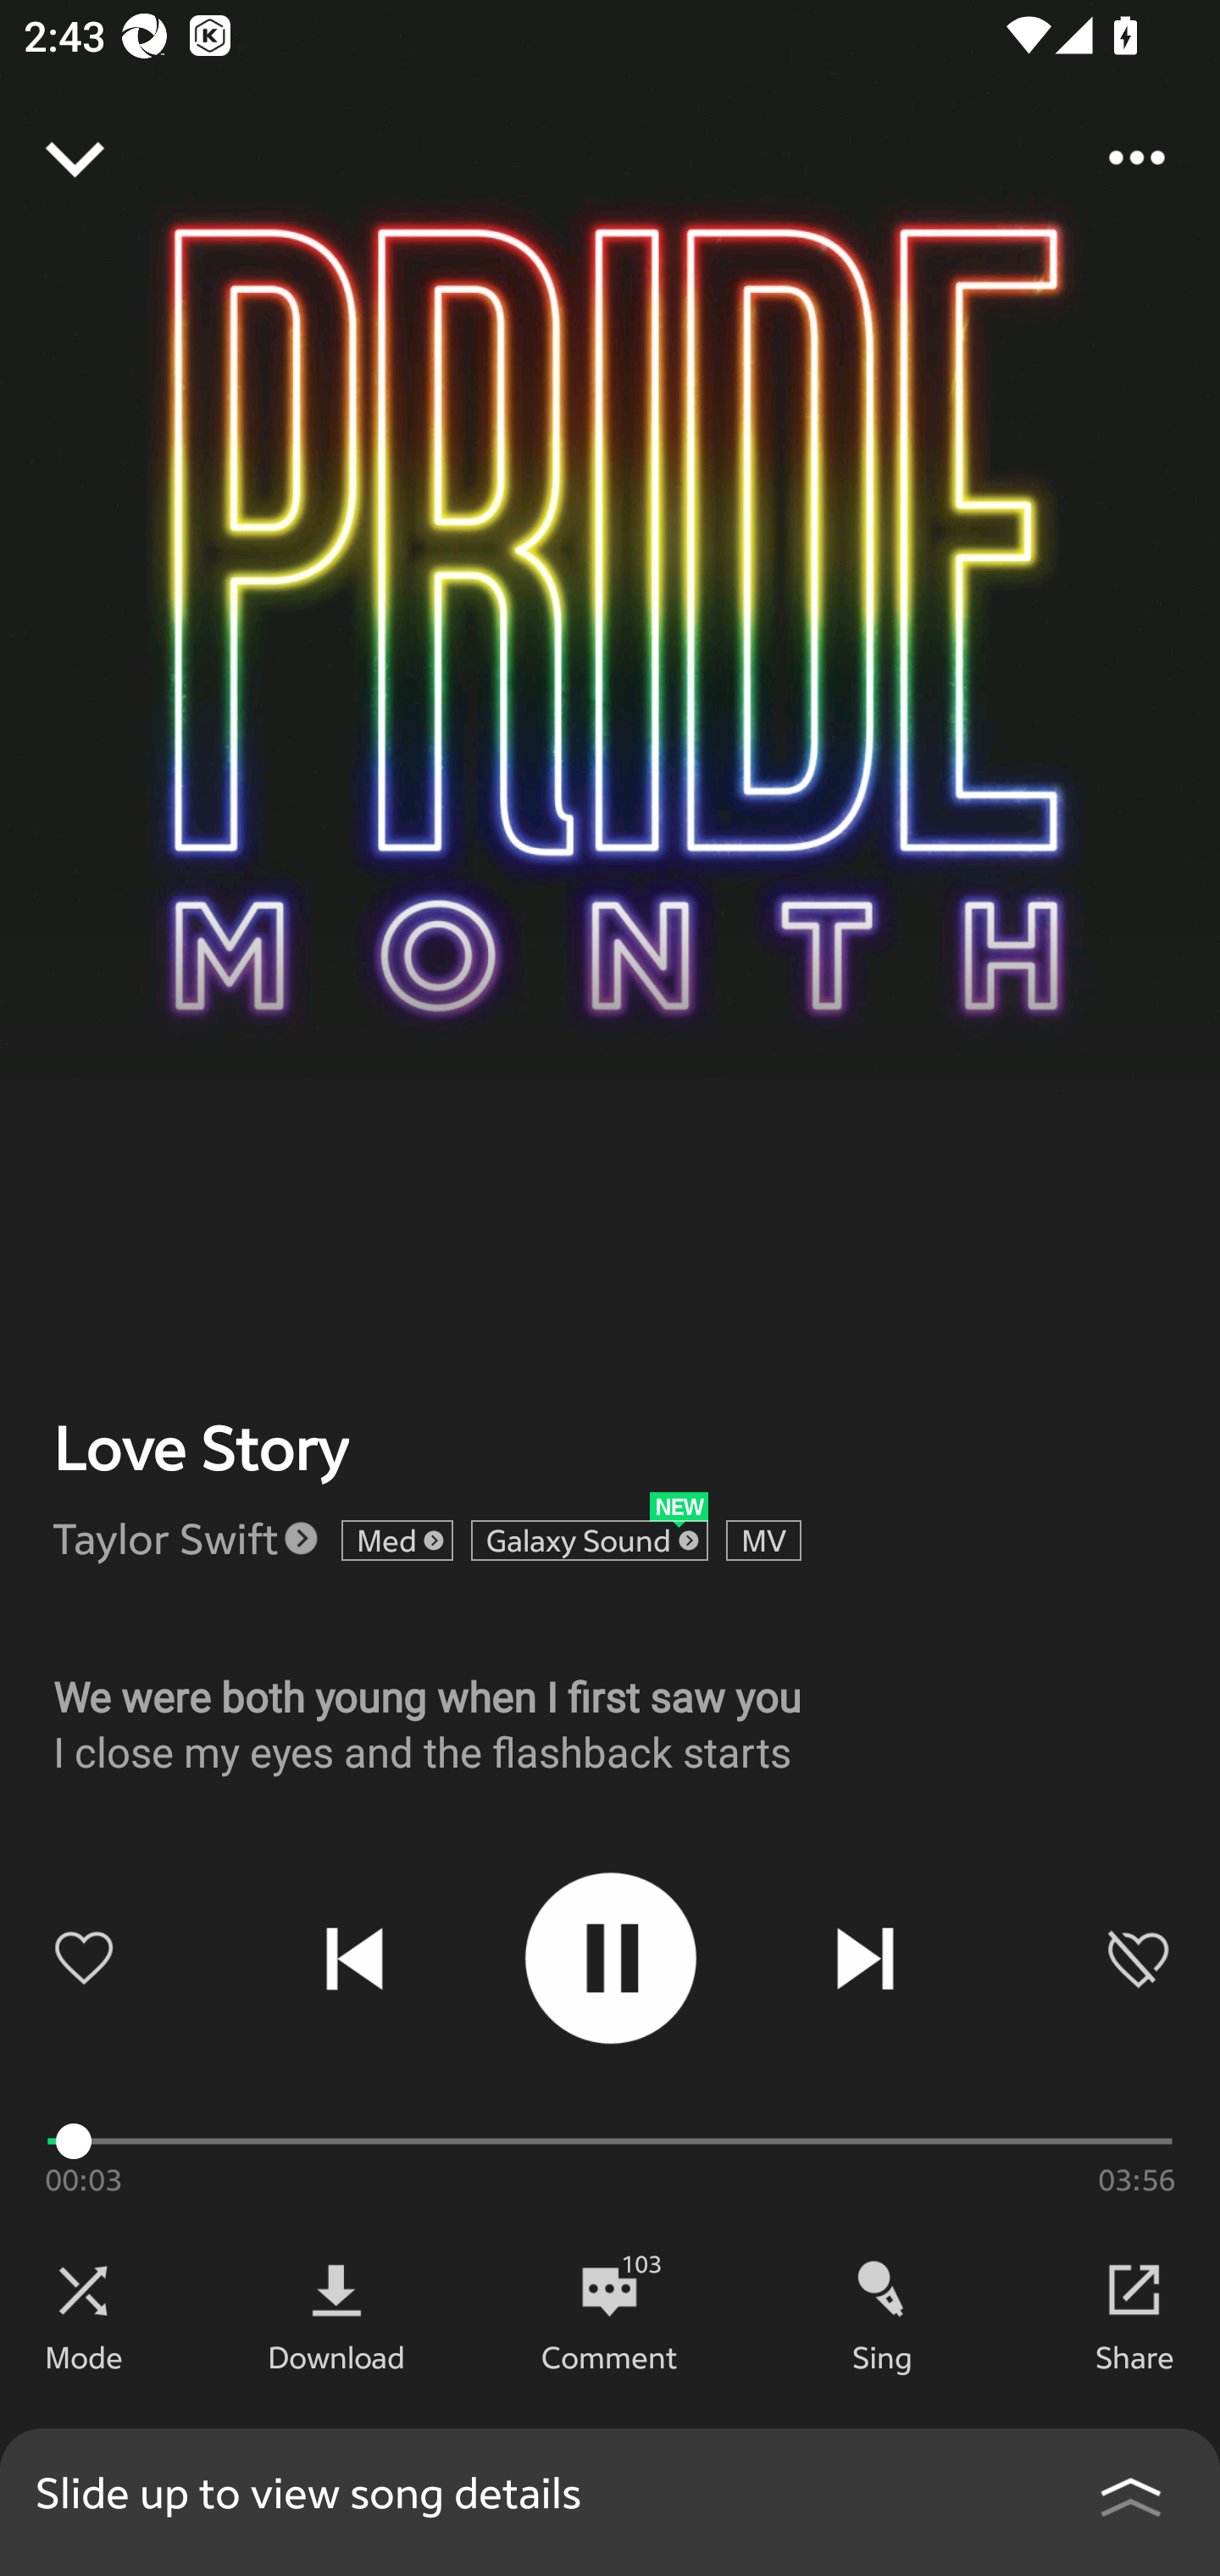  What do you see at coordinates (883, 2357) in the screenshot?
I see `Sing` at bounding box center [883, 2357].